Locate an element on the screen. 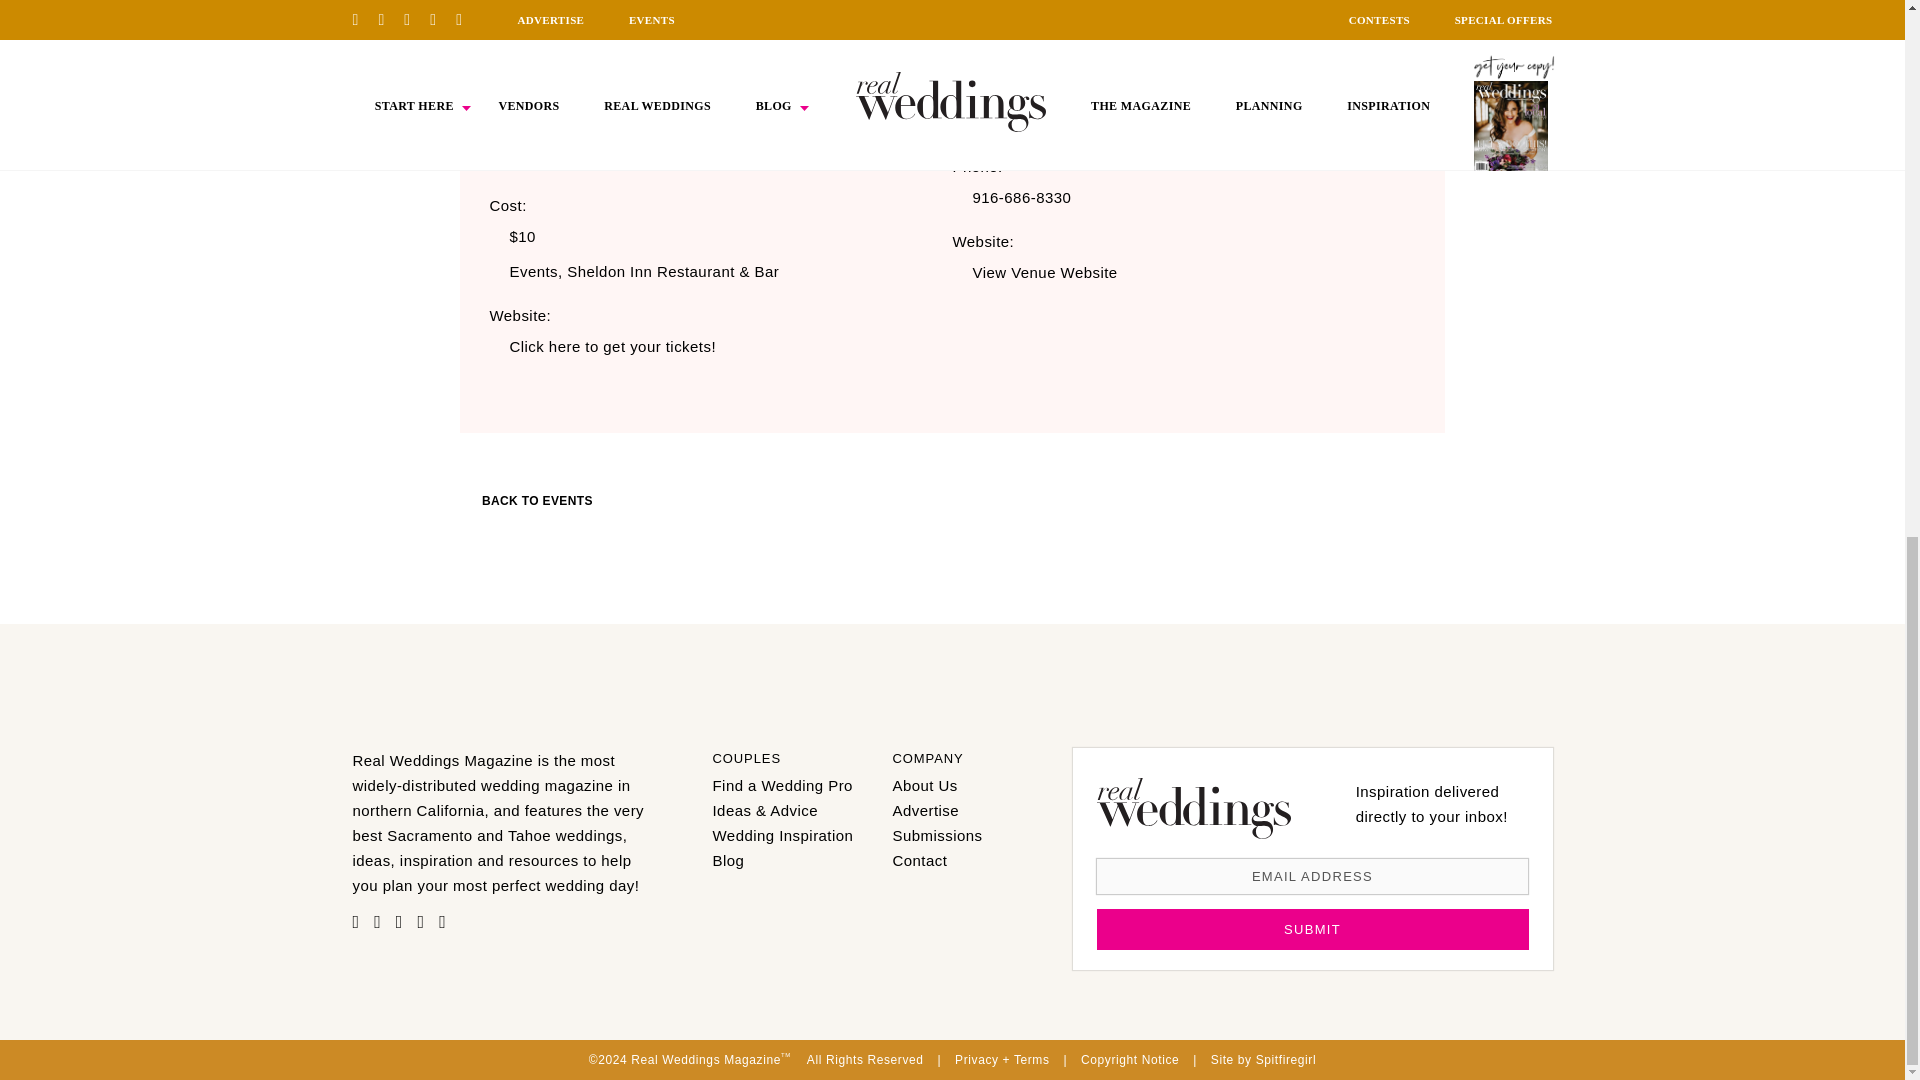 The height and width of the screenshot is (1080, 1920). 2022-05-12 is located at coordinates (730, 162).